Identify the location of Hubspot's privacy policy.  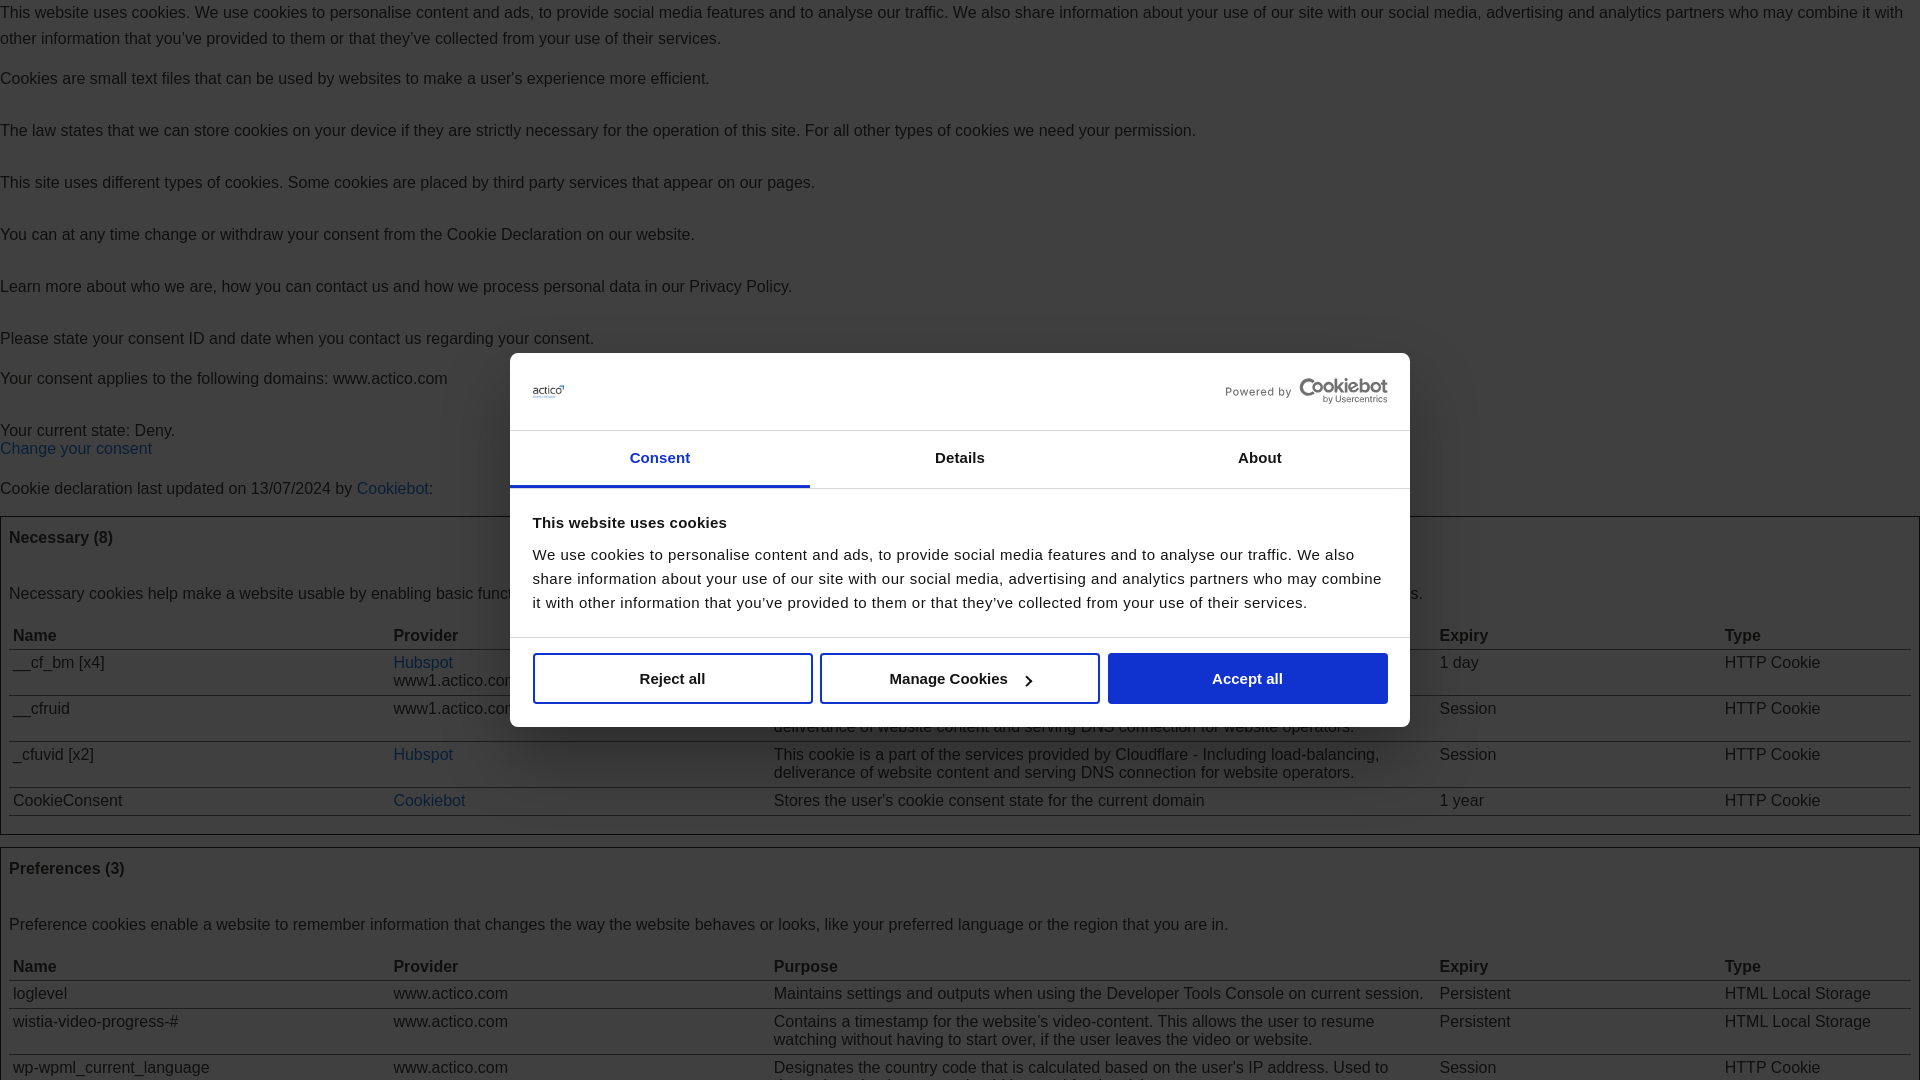
(423, 754).